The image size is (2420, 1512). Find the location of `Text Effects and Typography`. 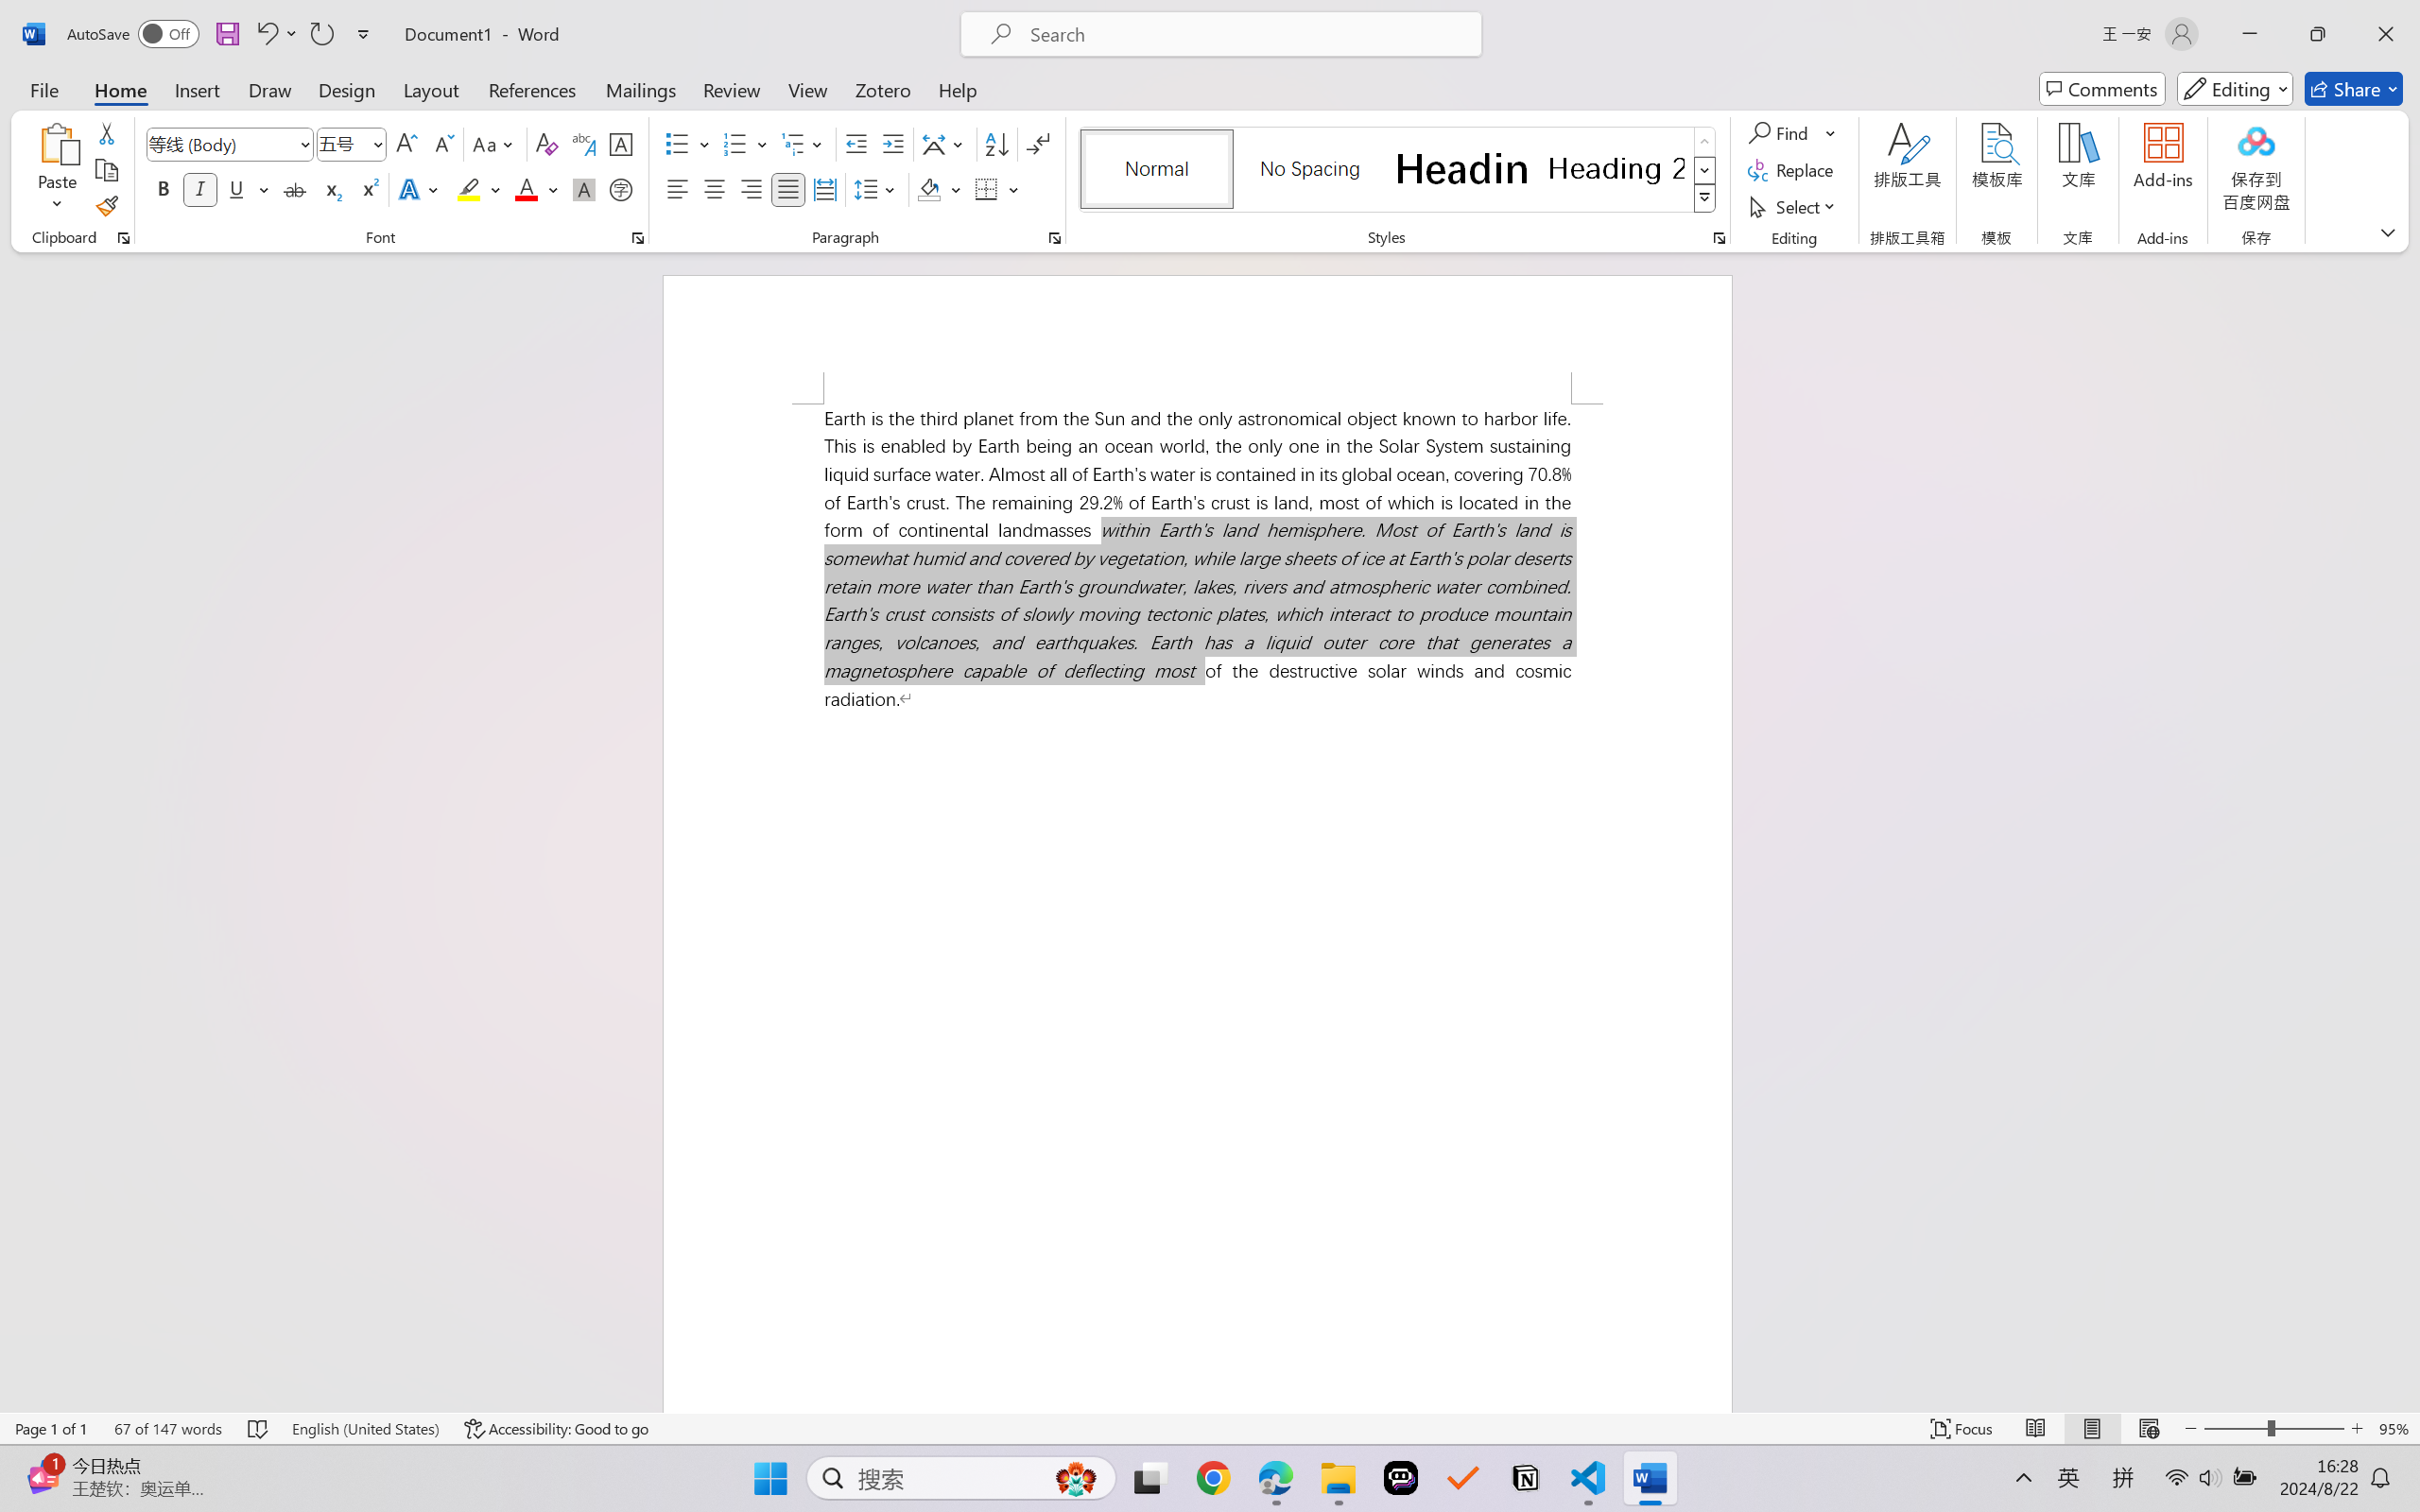

Text Effects and Typography is located at coordinates (421, 189).